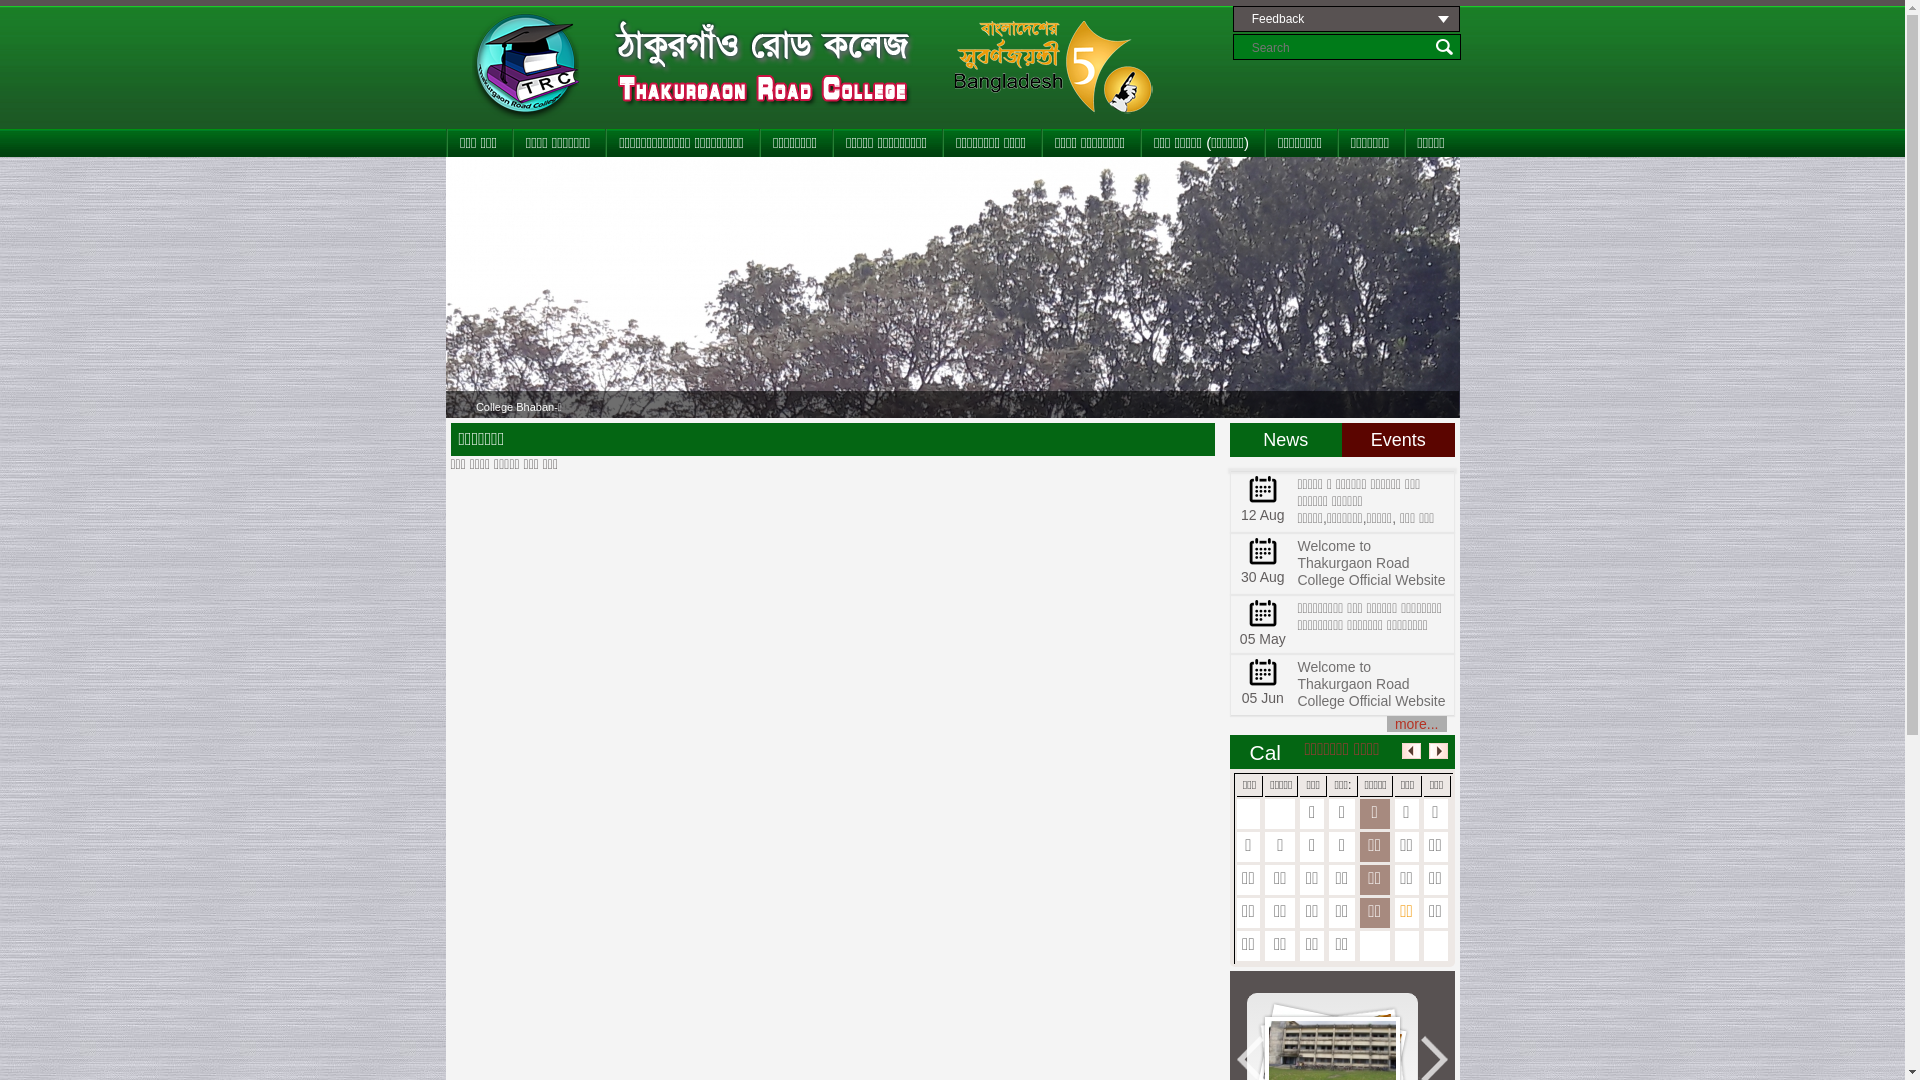  Describe the element at coordinates (1371, 563) in the screenshot. I see `Welcome to Thakurgaon Road College Official Website` at that location.